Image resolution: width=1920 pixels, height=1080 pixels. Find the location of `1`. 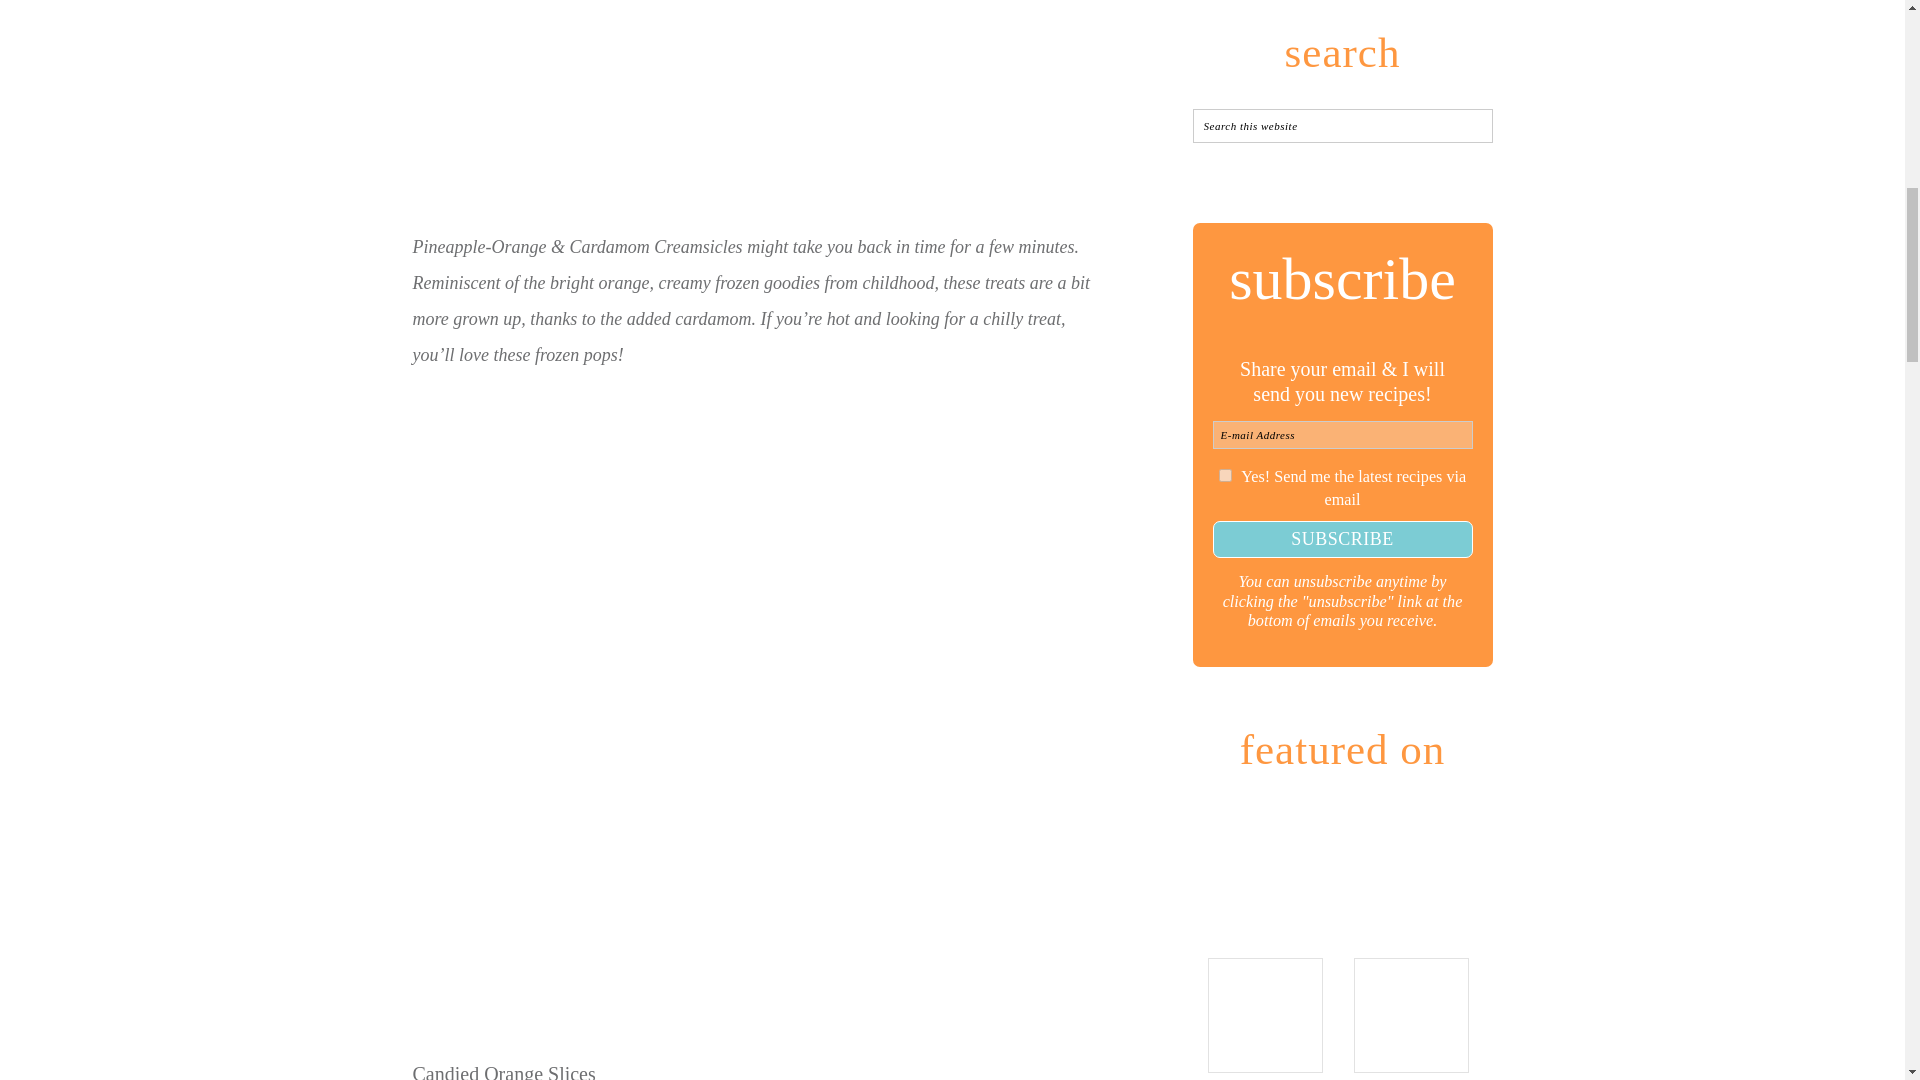

1 is located at coordinates (1226, 474).